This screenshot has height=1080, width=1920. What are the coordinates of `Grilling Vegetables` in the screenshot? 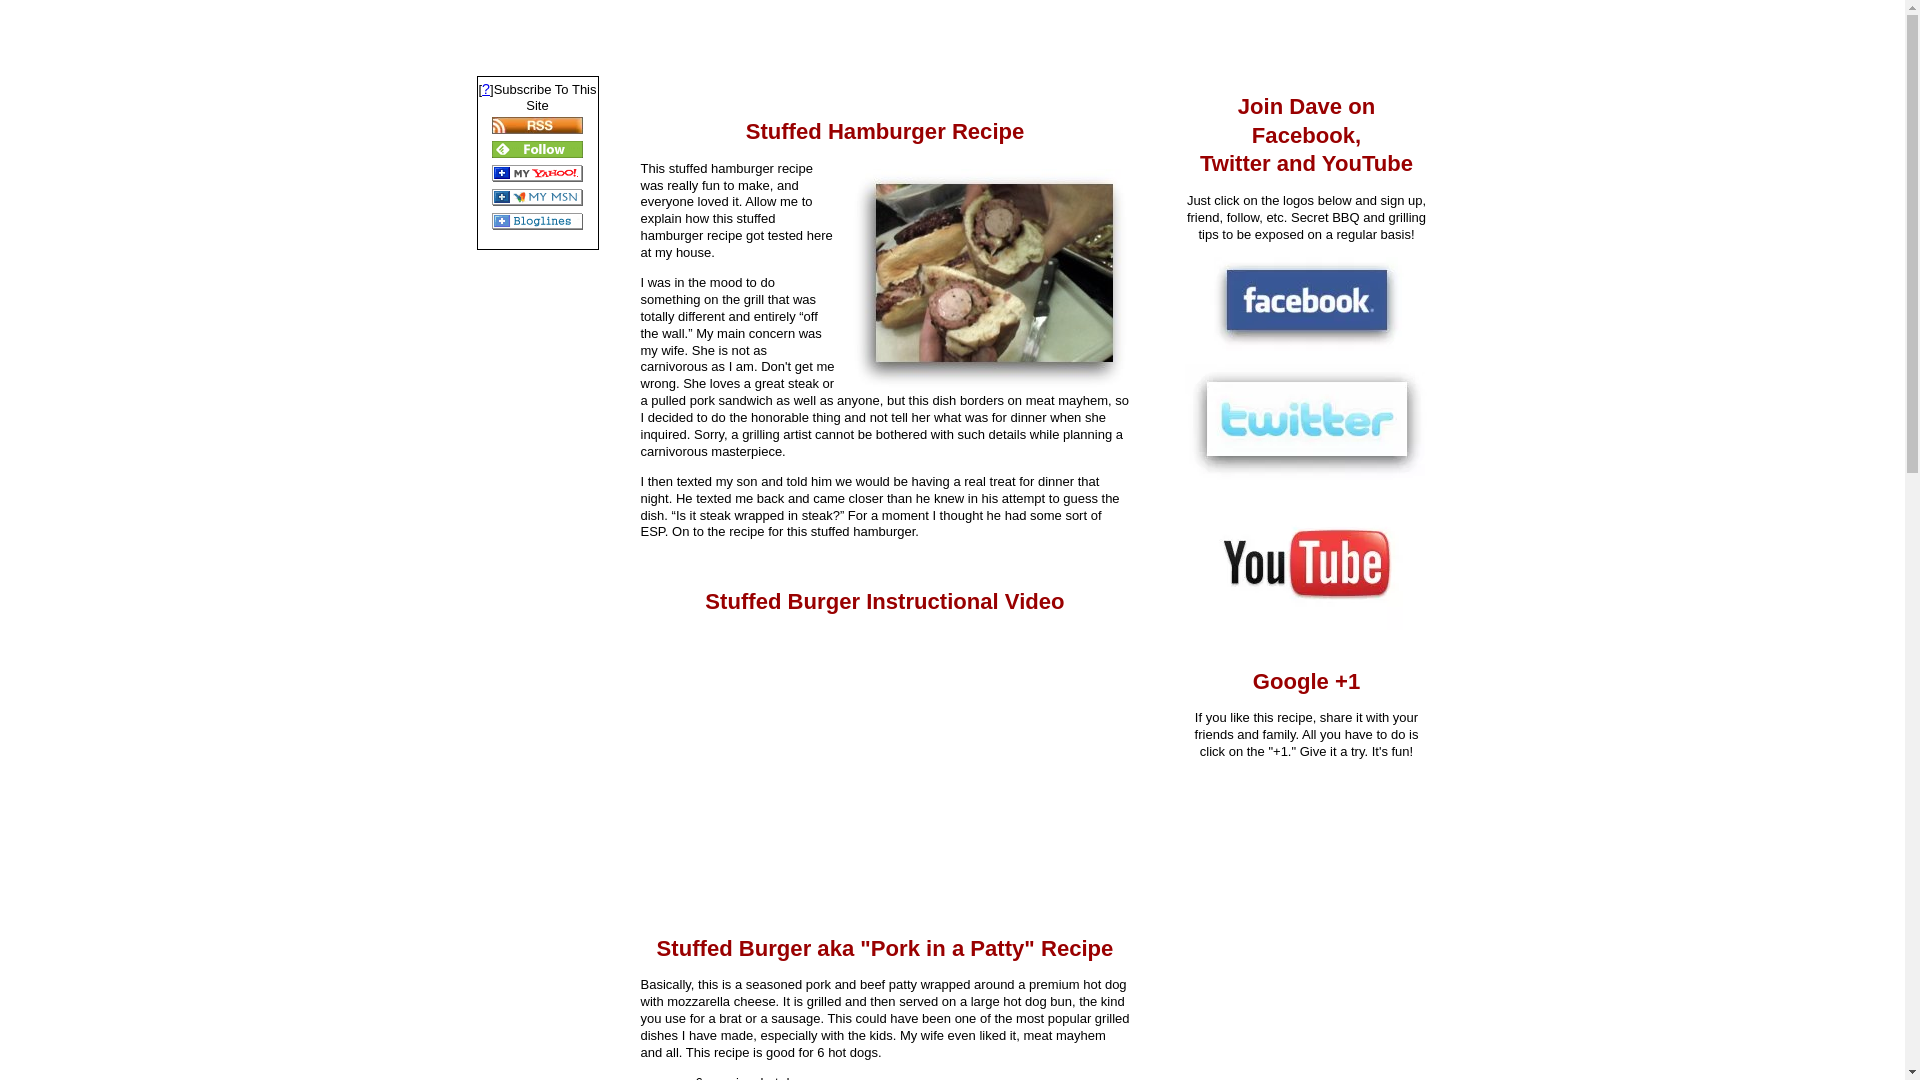 It's located at (537, 530).